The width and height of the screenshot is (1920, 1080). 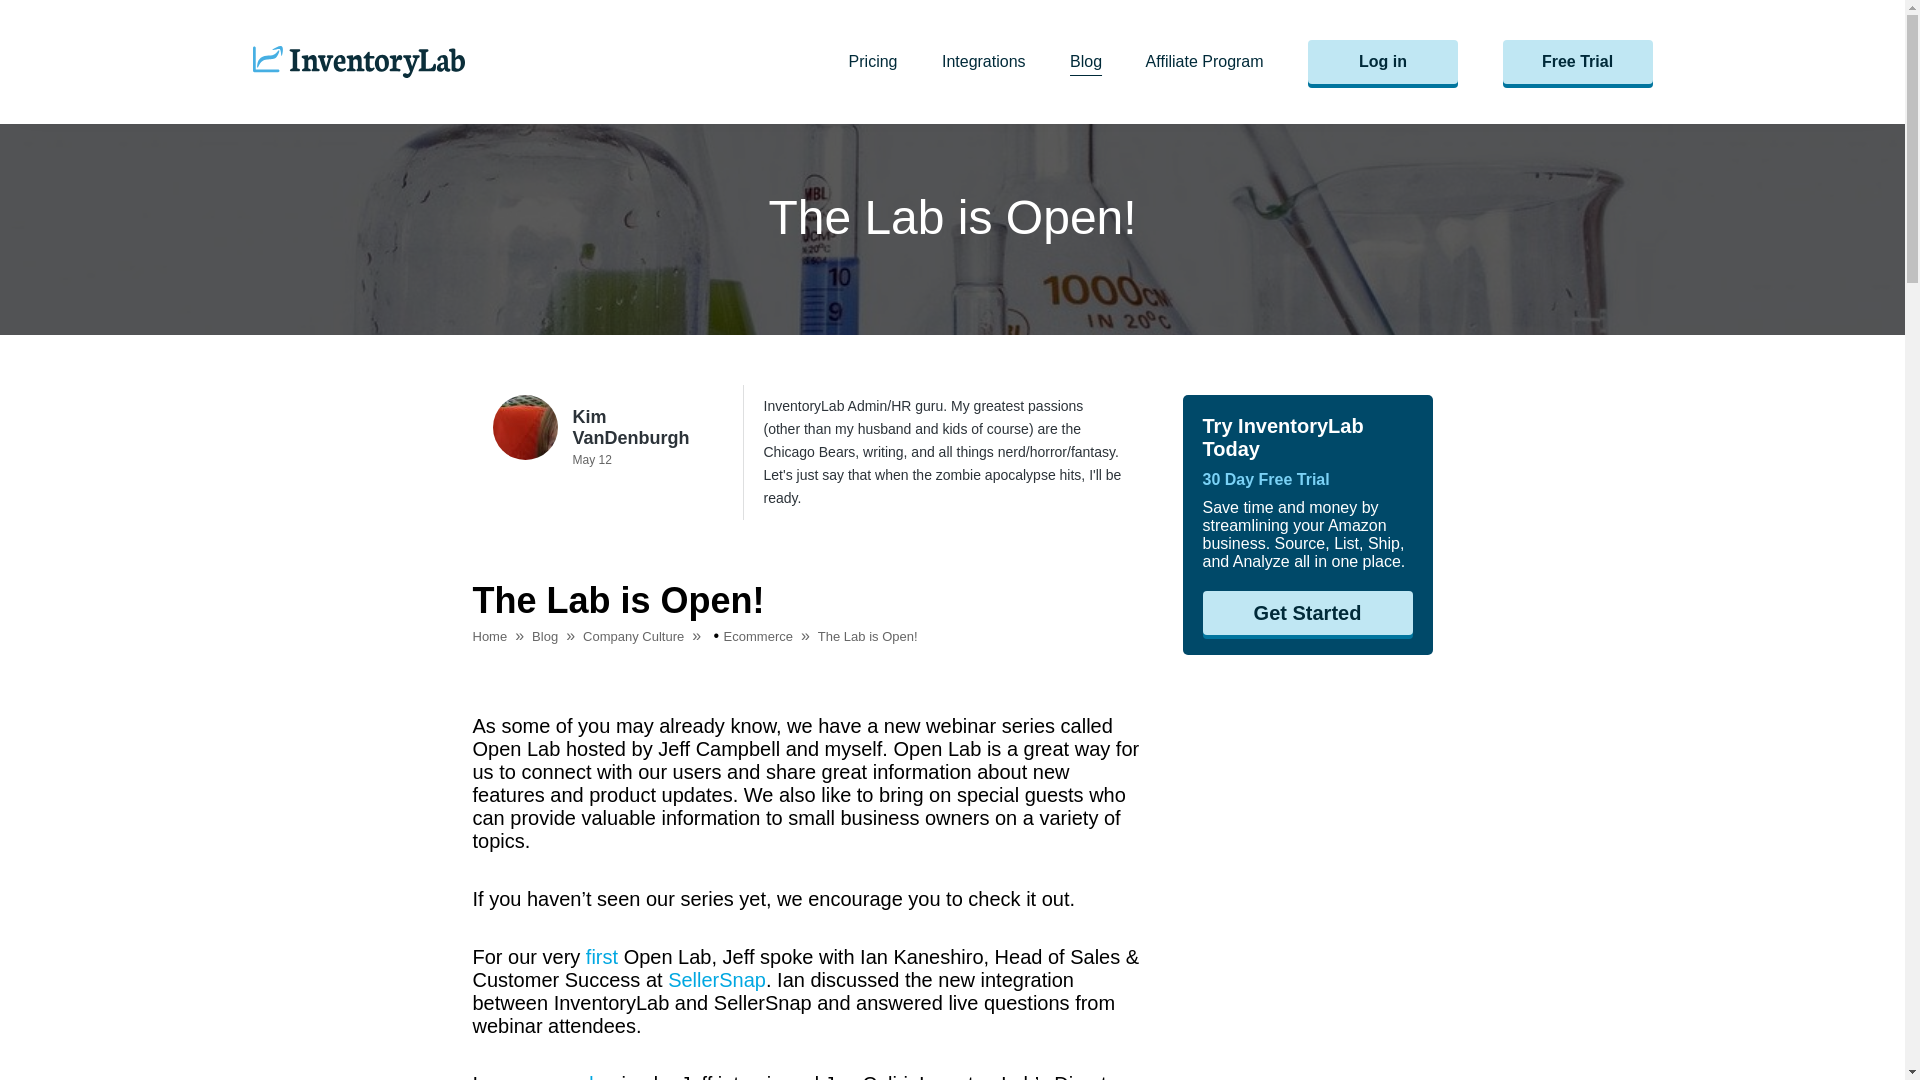 I want to click on Log in, so click(x=1382, y=62).